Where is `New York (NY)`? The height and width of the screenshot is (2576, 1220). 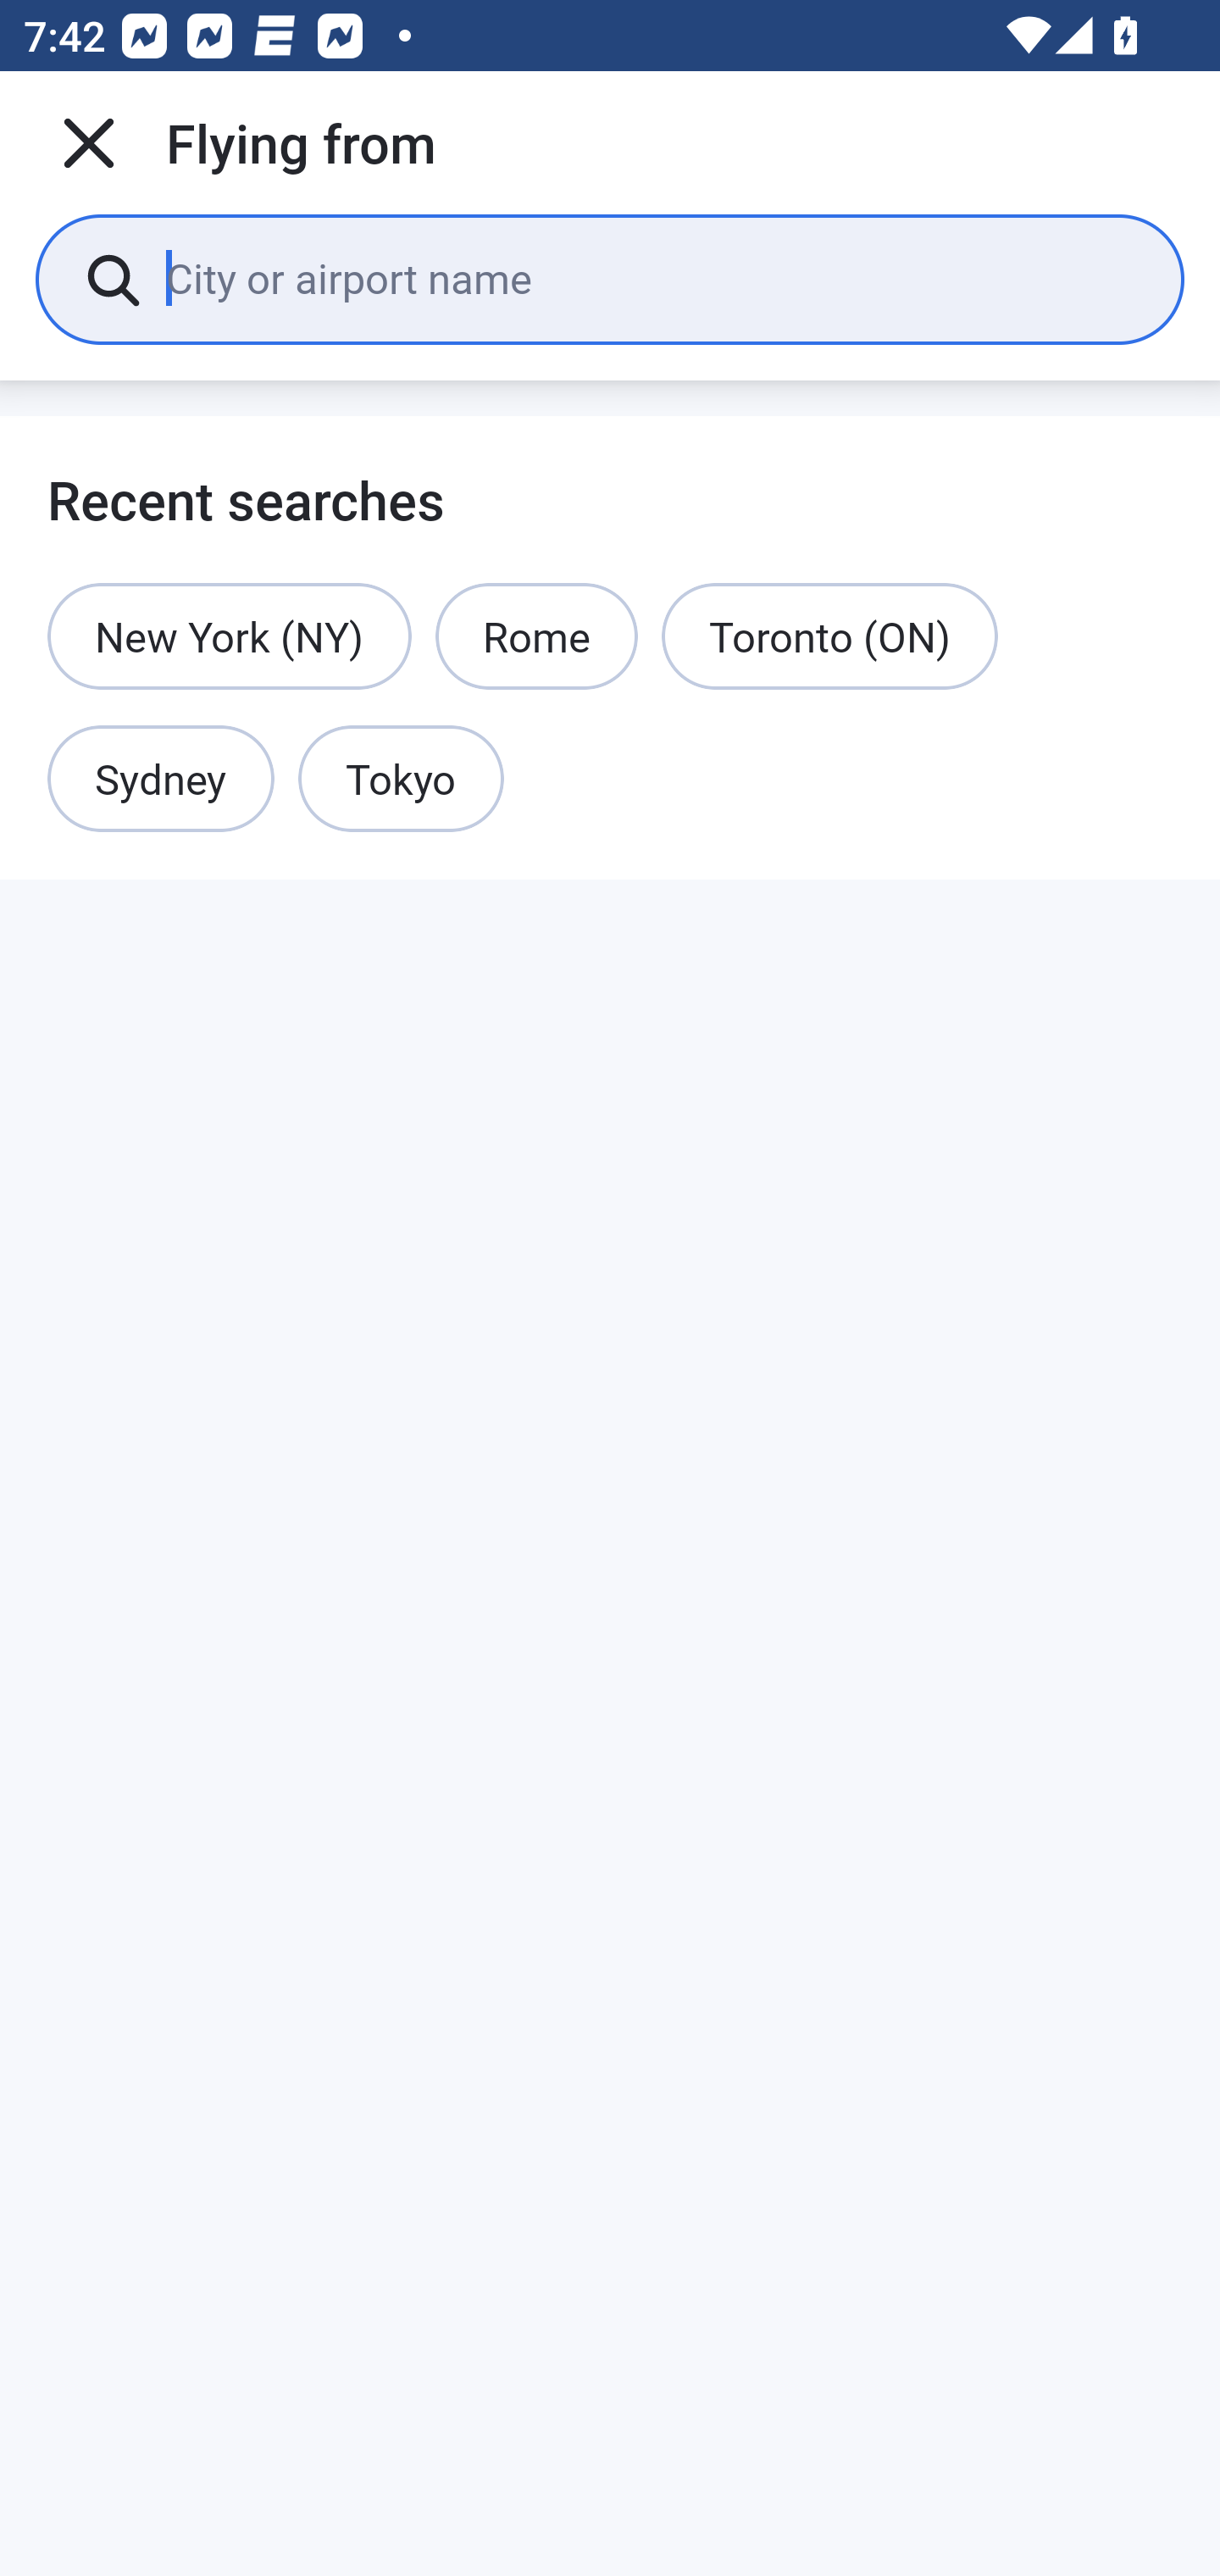 New York (NY) is located at coordinates (230, 636).